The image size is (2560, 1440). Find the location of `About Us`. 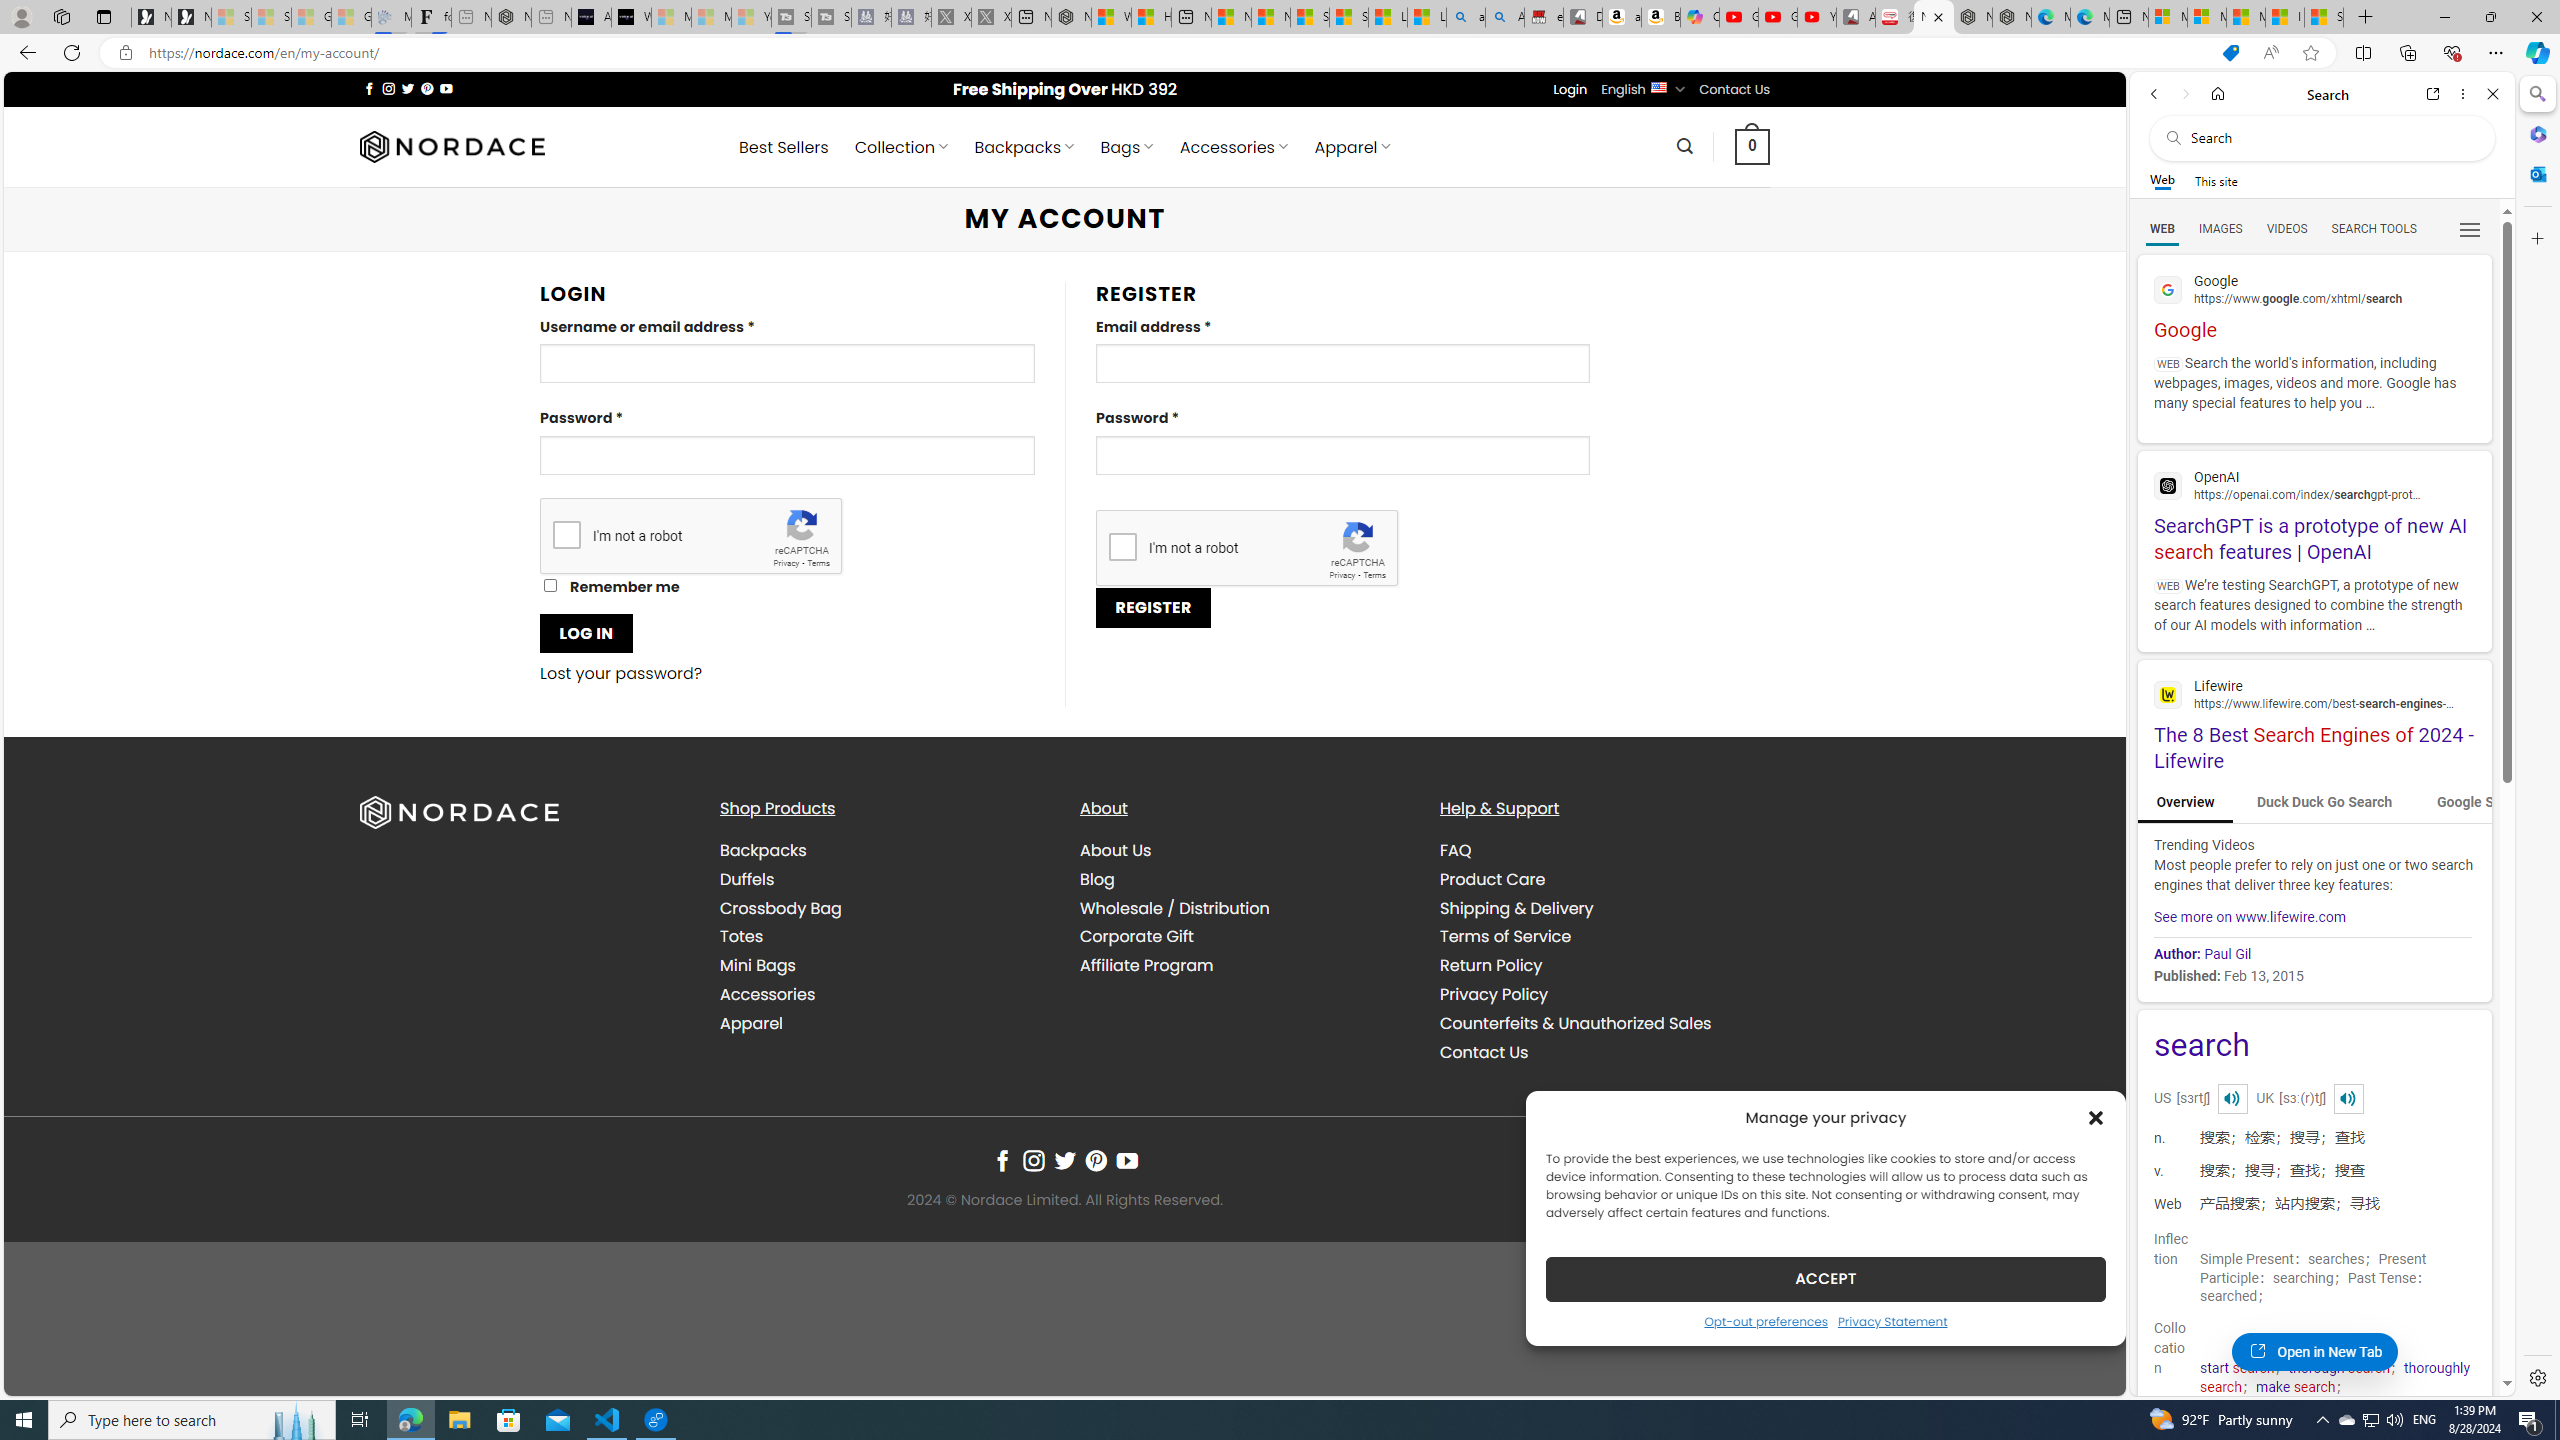

About Us is located at coordinates (1116, 850).